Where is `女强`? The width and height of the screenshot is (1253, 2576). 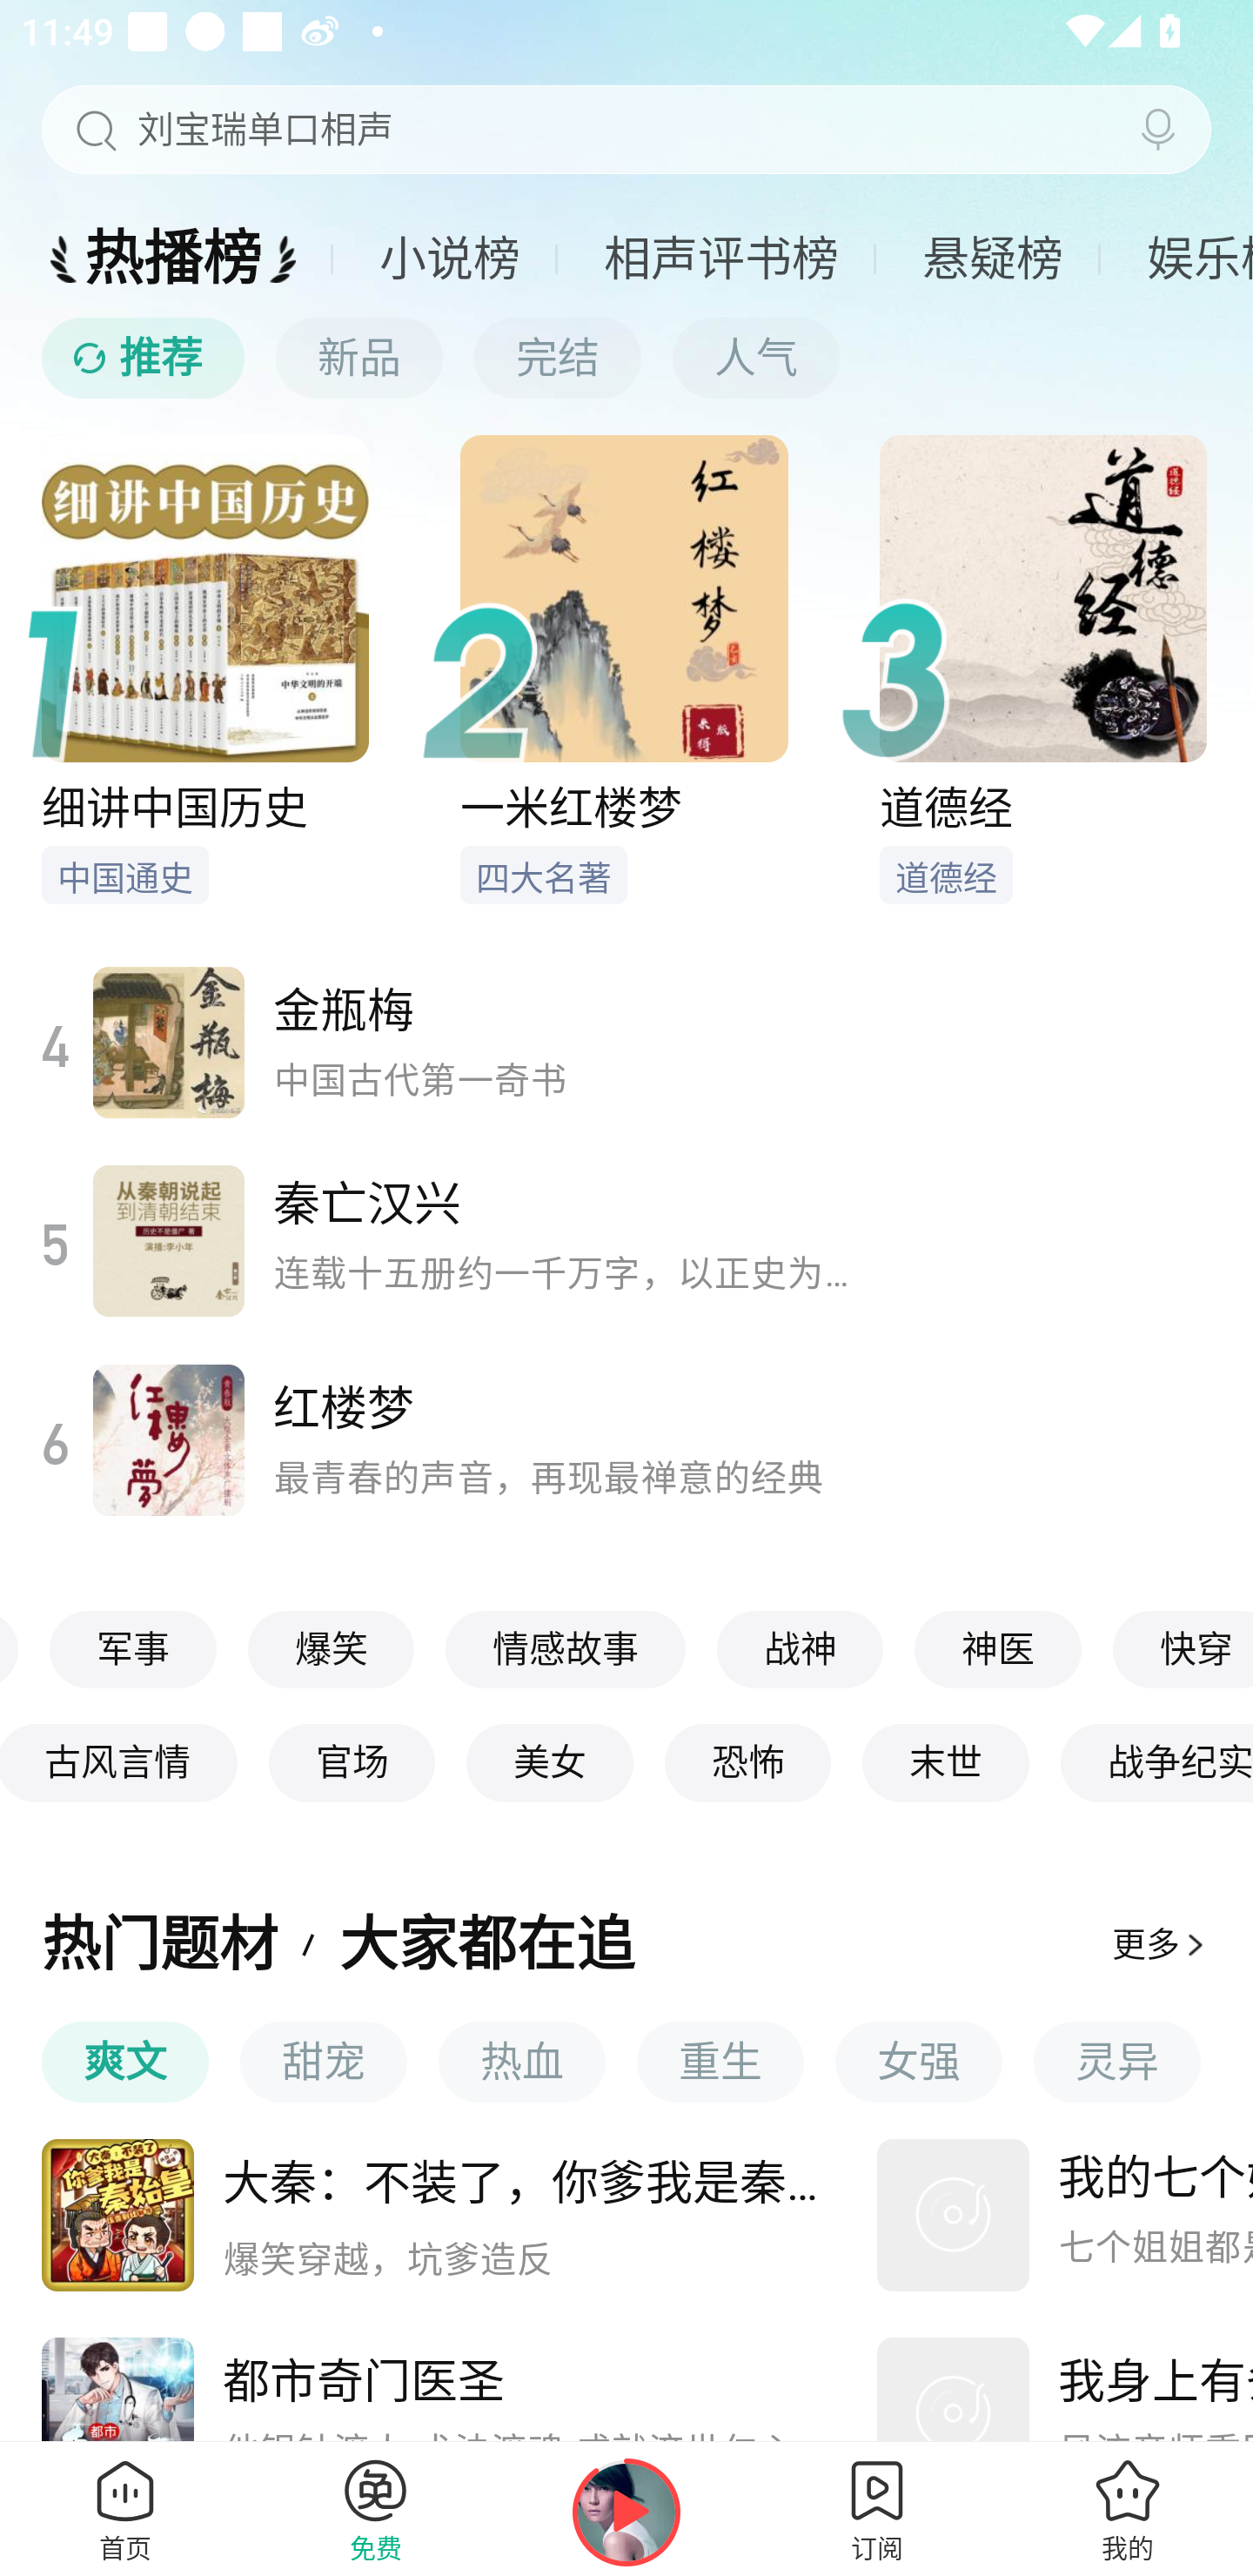
女强 is located at coordinates (919, 2062).